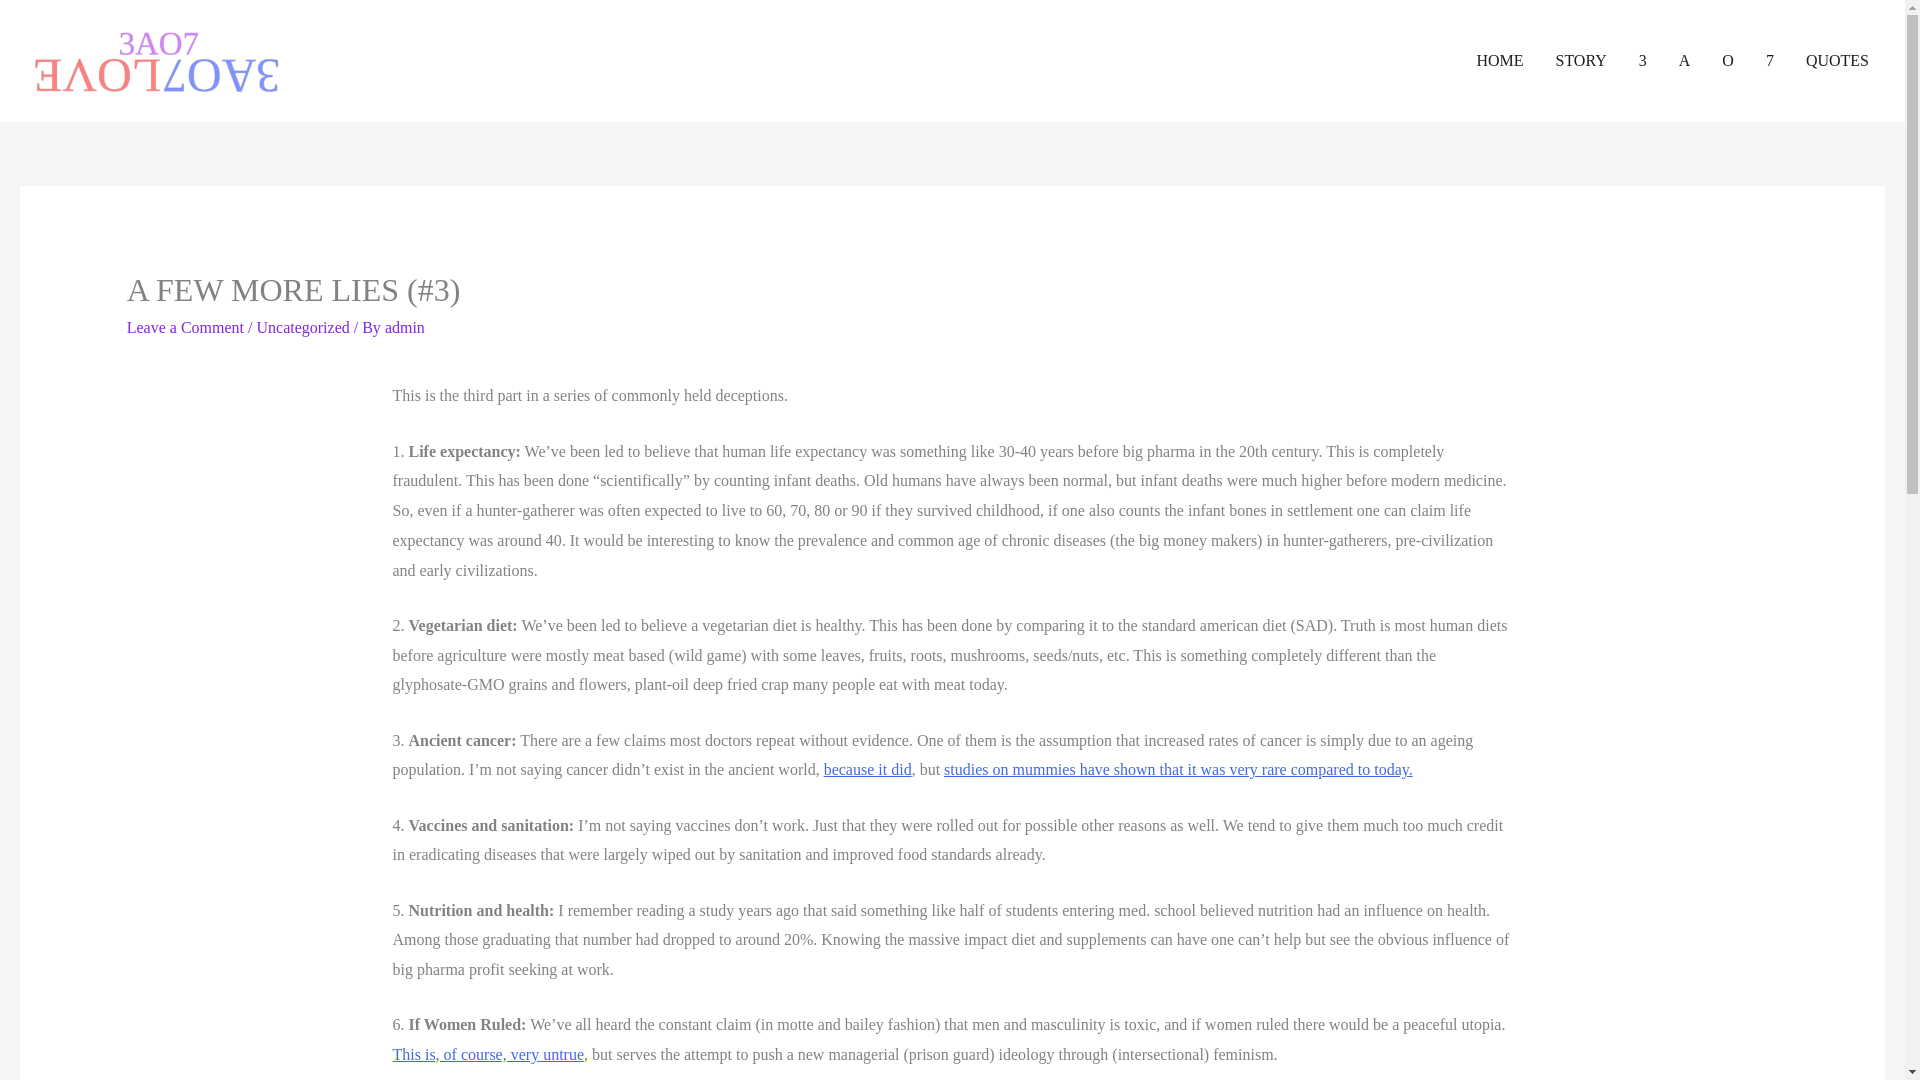  Describe the element at coordinates (1499, 60) in the screenshot. I see `HOME` at that location.